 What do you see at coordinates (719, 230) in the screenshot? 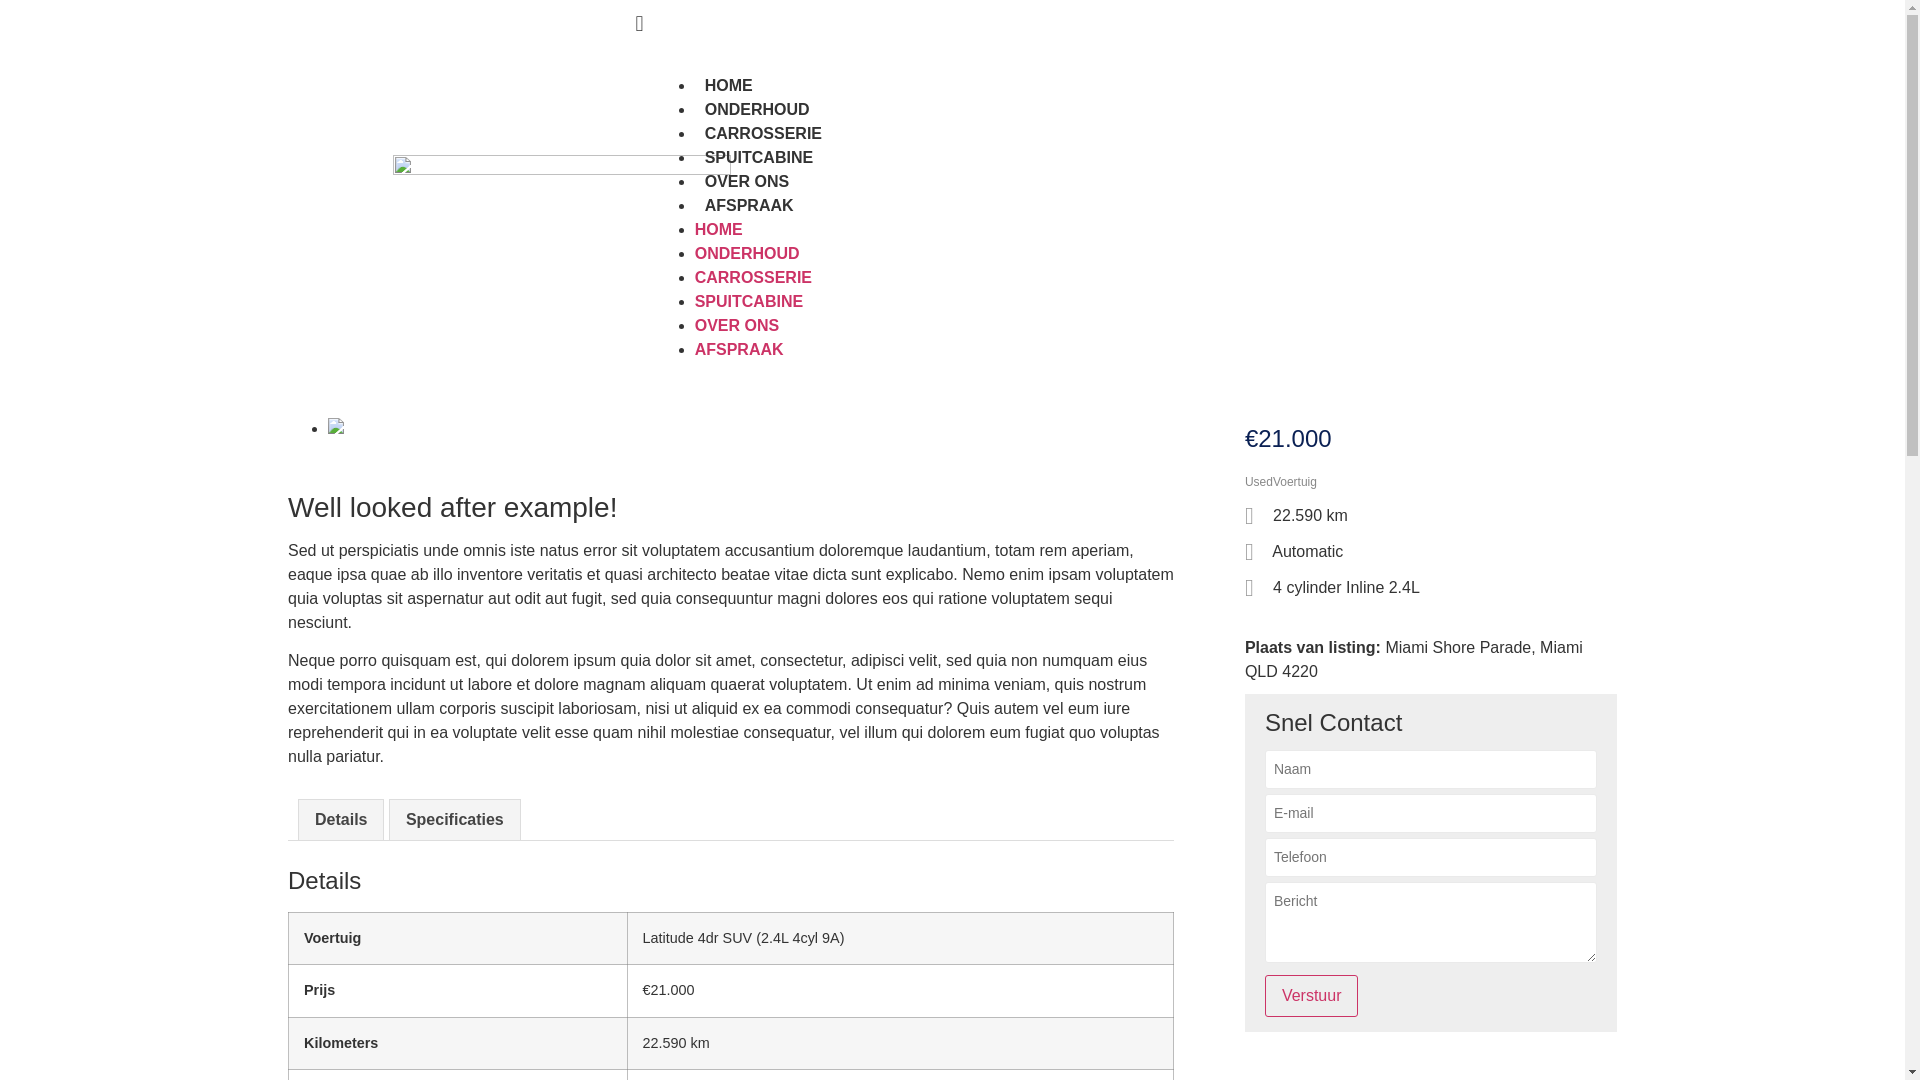
I see `HOME` at bounding box center [719, 230].